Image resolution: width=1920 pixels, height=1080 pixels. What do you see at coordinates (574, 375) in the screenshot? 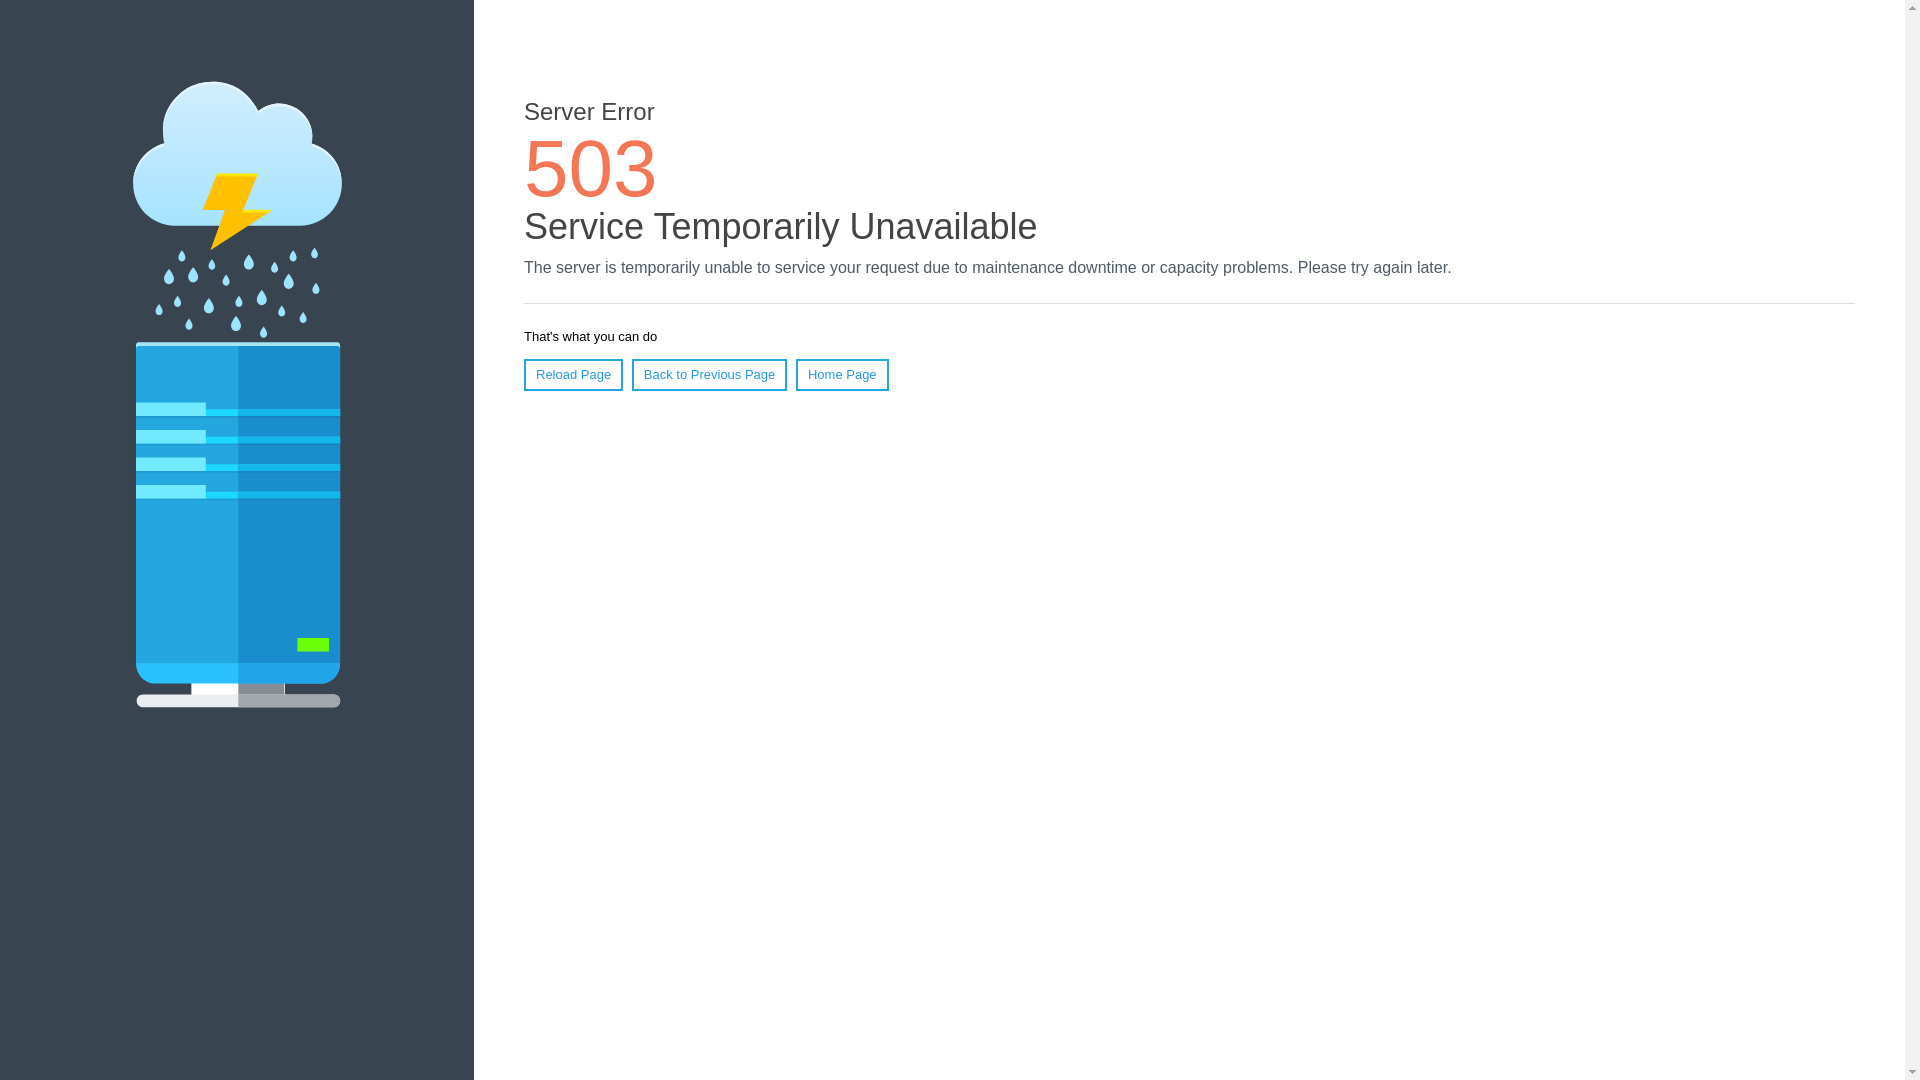
I see `Reload Page` at bounding box center [574, 375].